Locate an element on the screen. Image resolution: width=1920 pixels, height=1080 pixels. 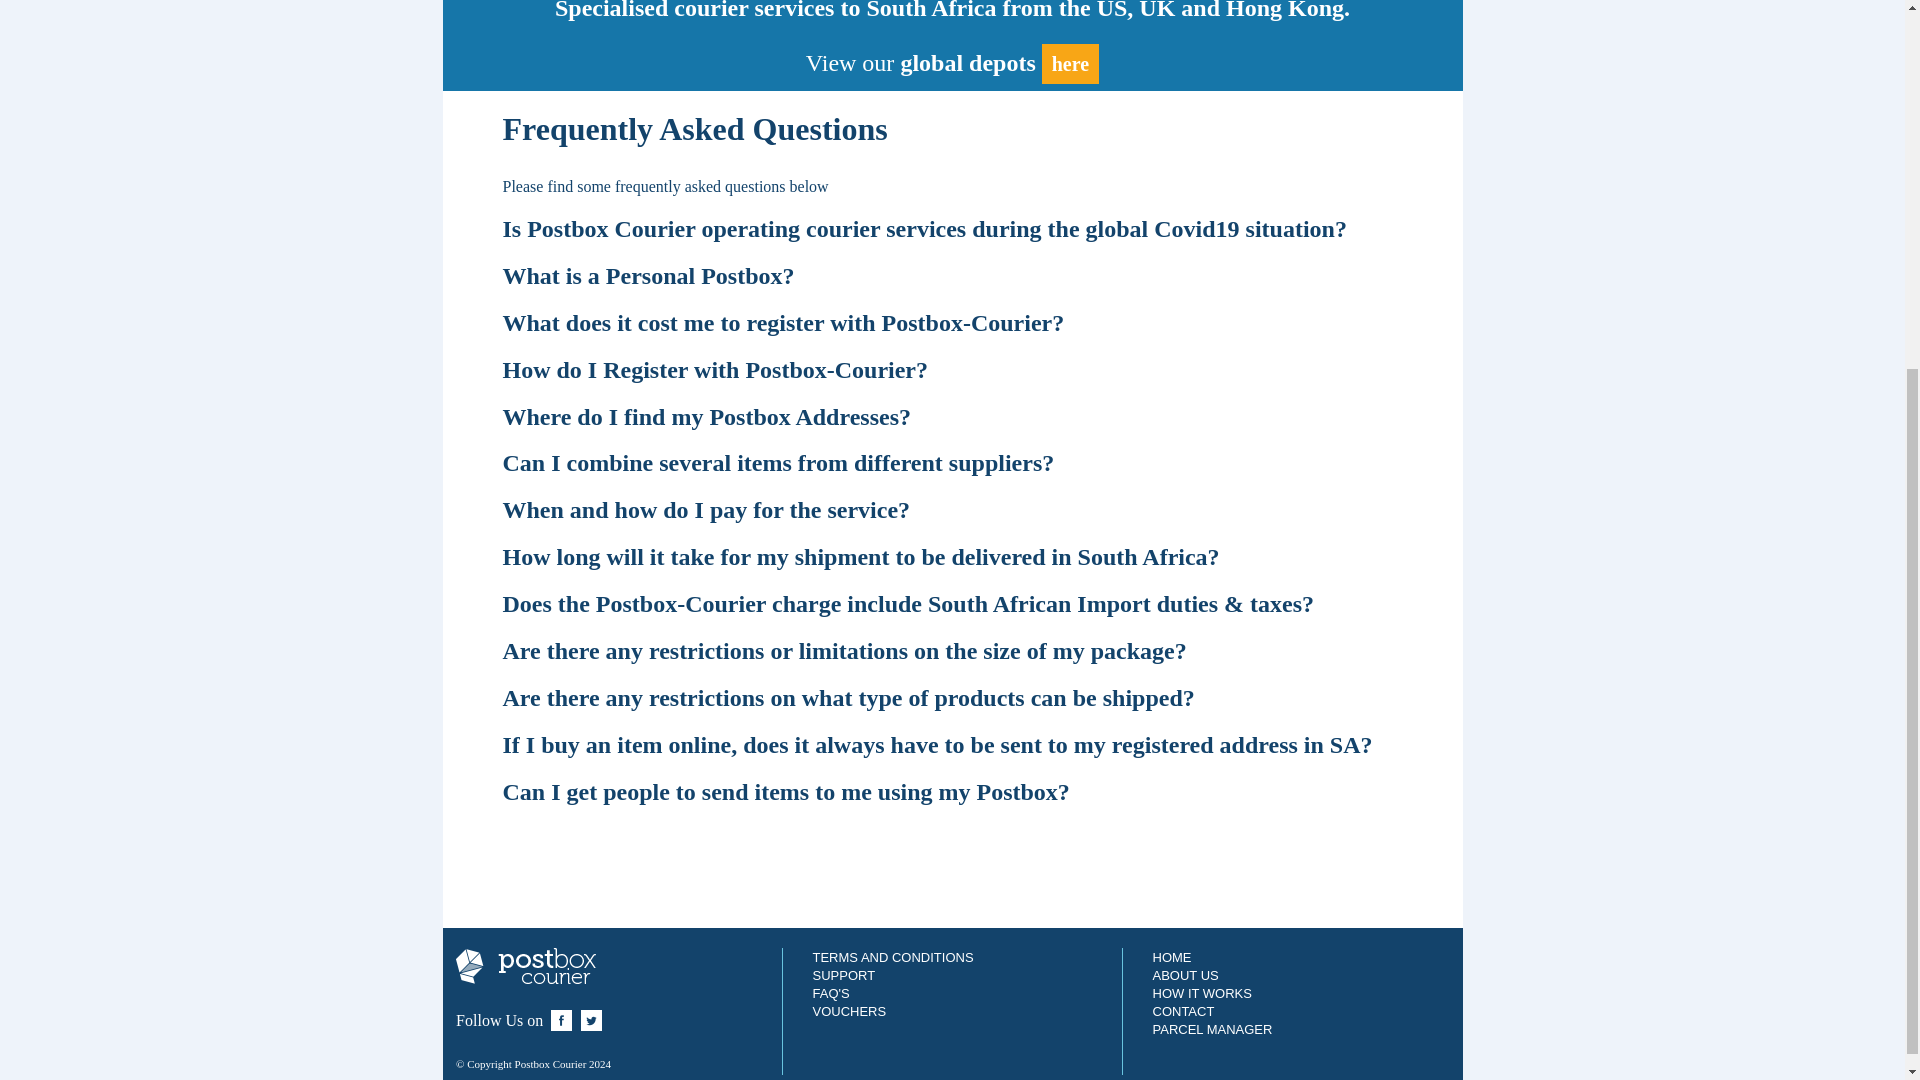
FAQ'S is located at coordinates (830, 994).